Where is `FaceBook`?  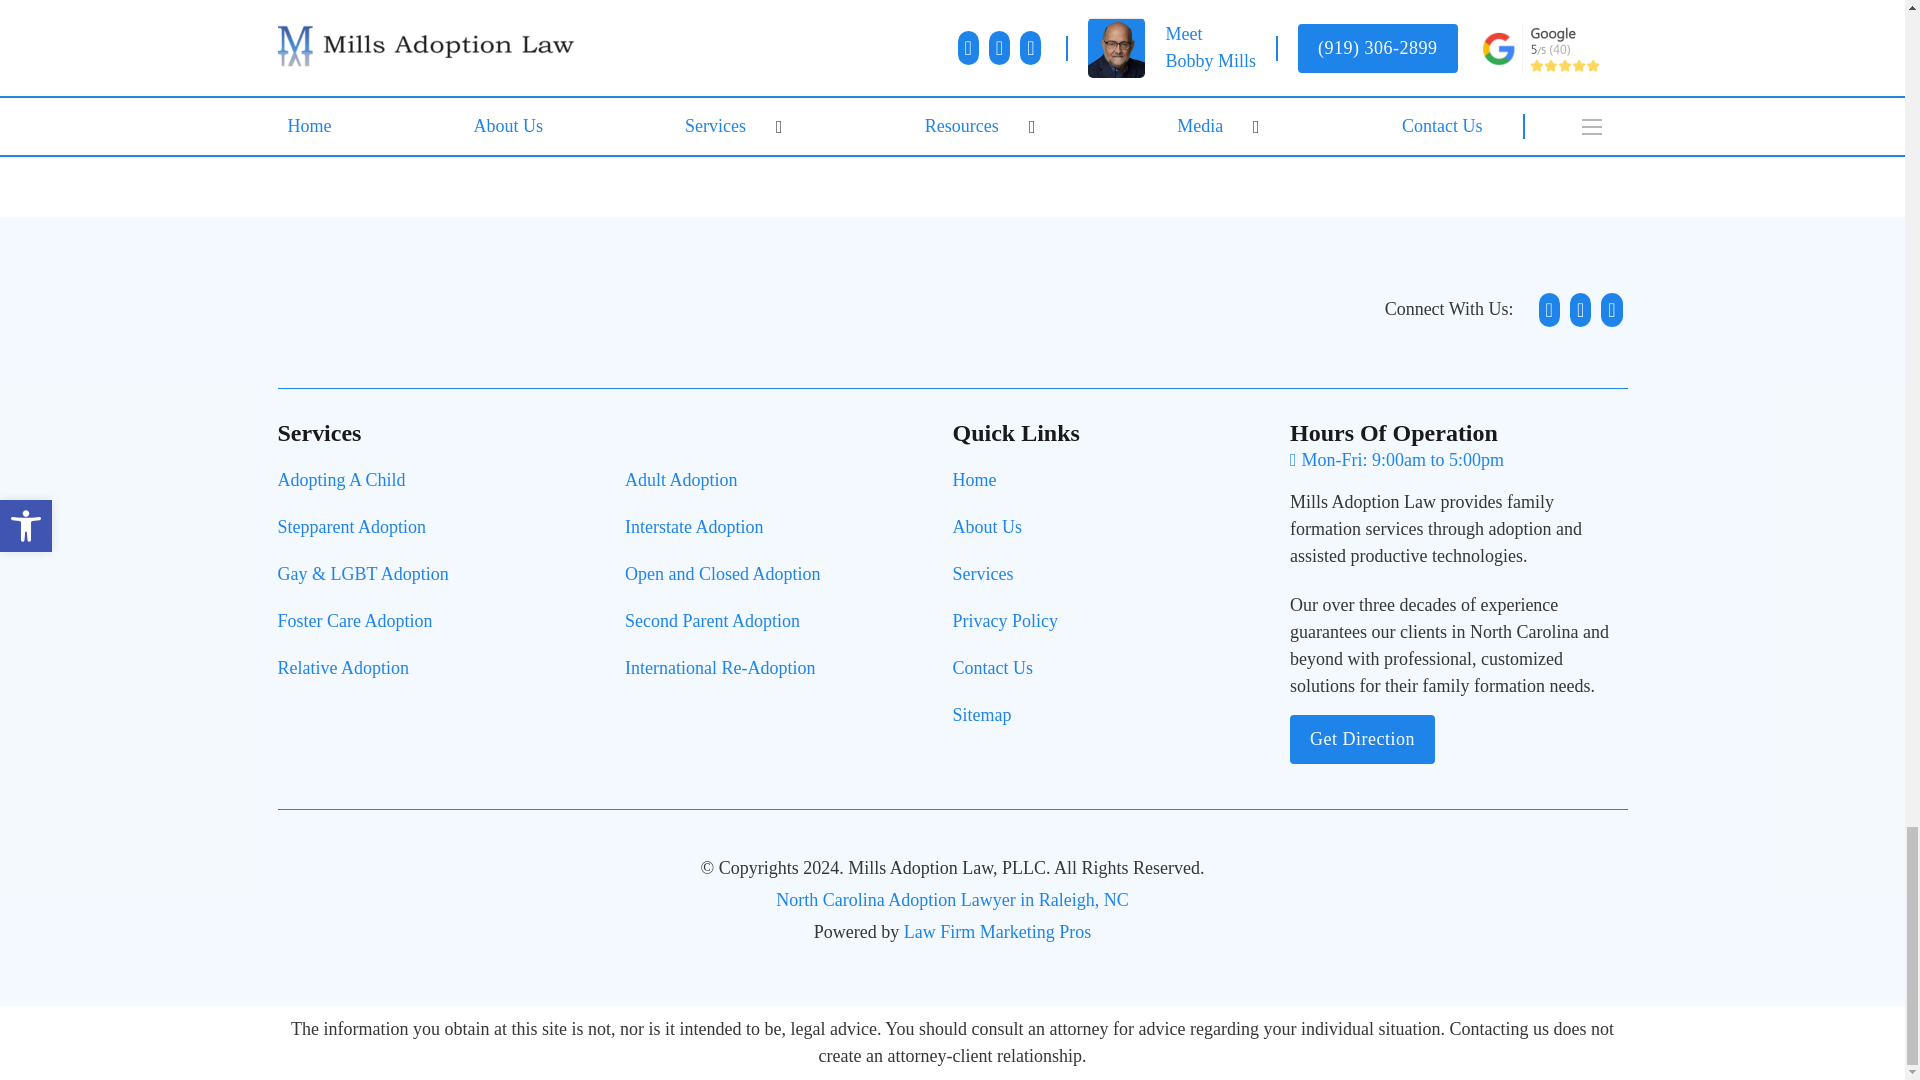 FaceBook is located at coordinates (1549, 310).